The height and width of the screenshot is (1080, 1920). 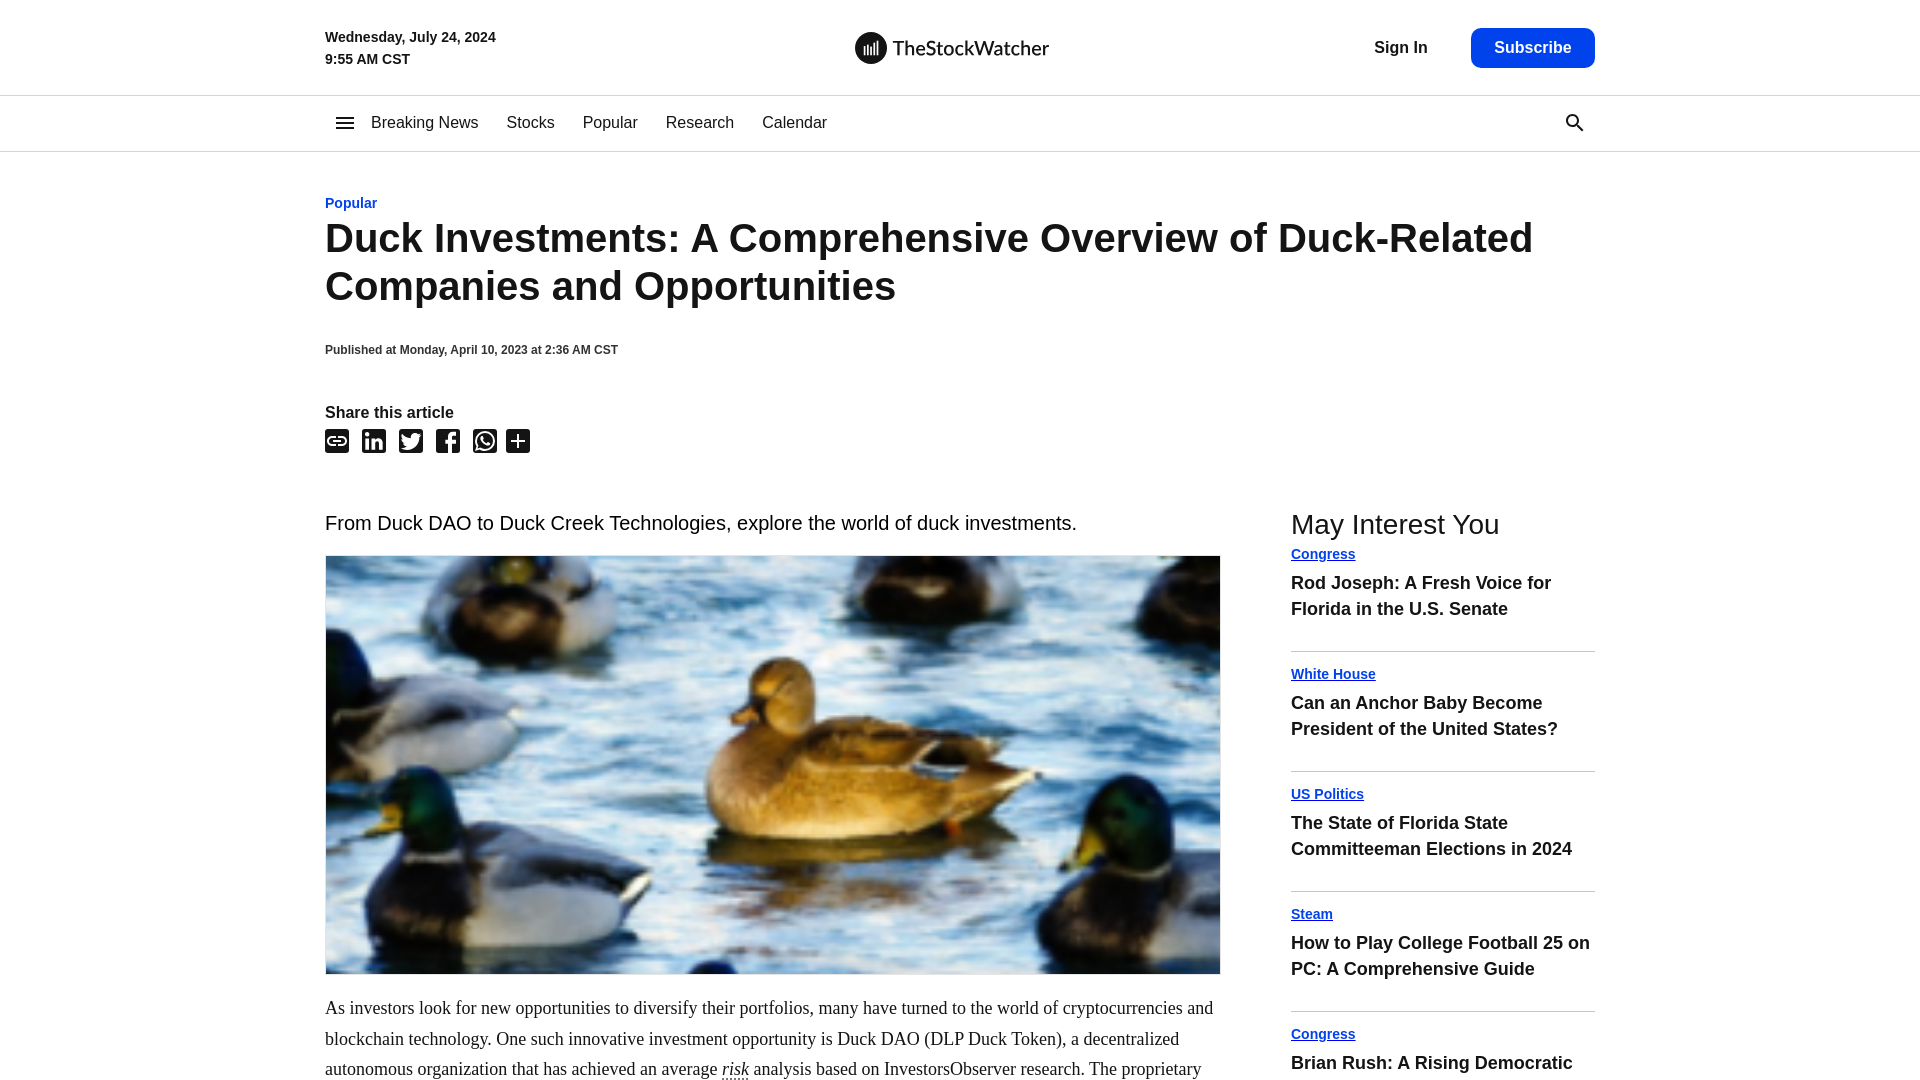 I want to click on Calendar, so click(x=424, y=122).